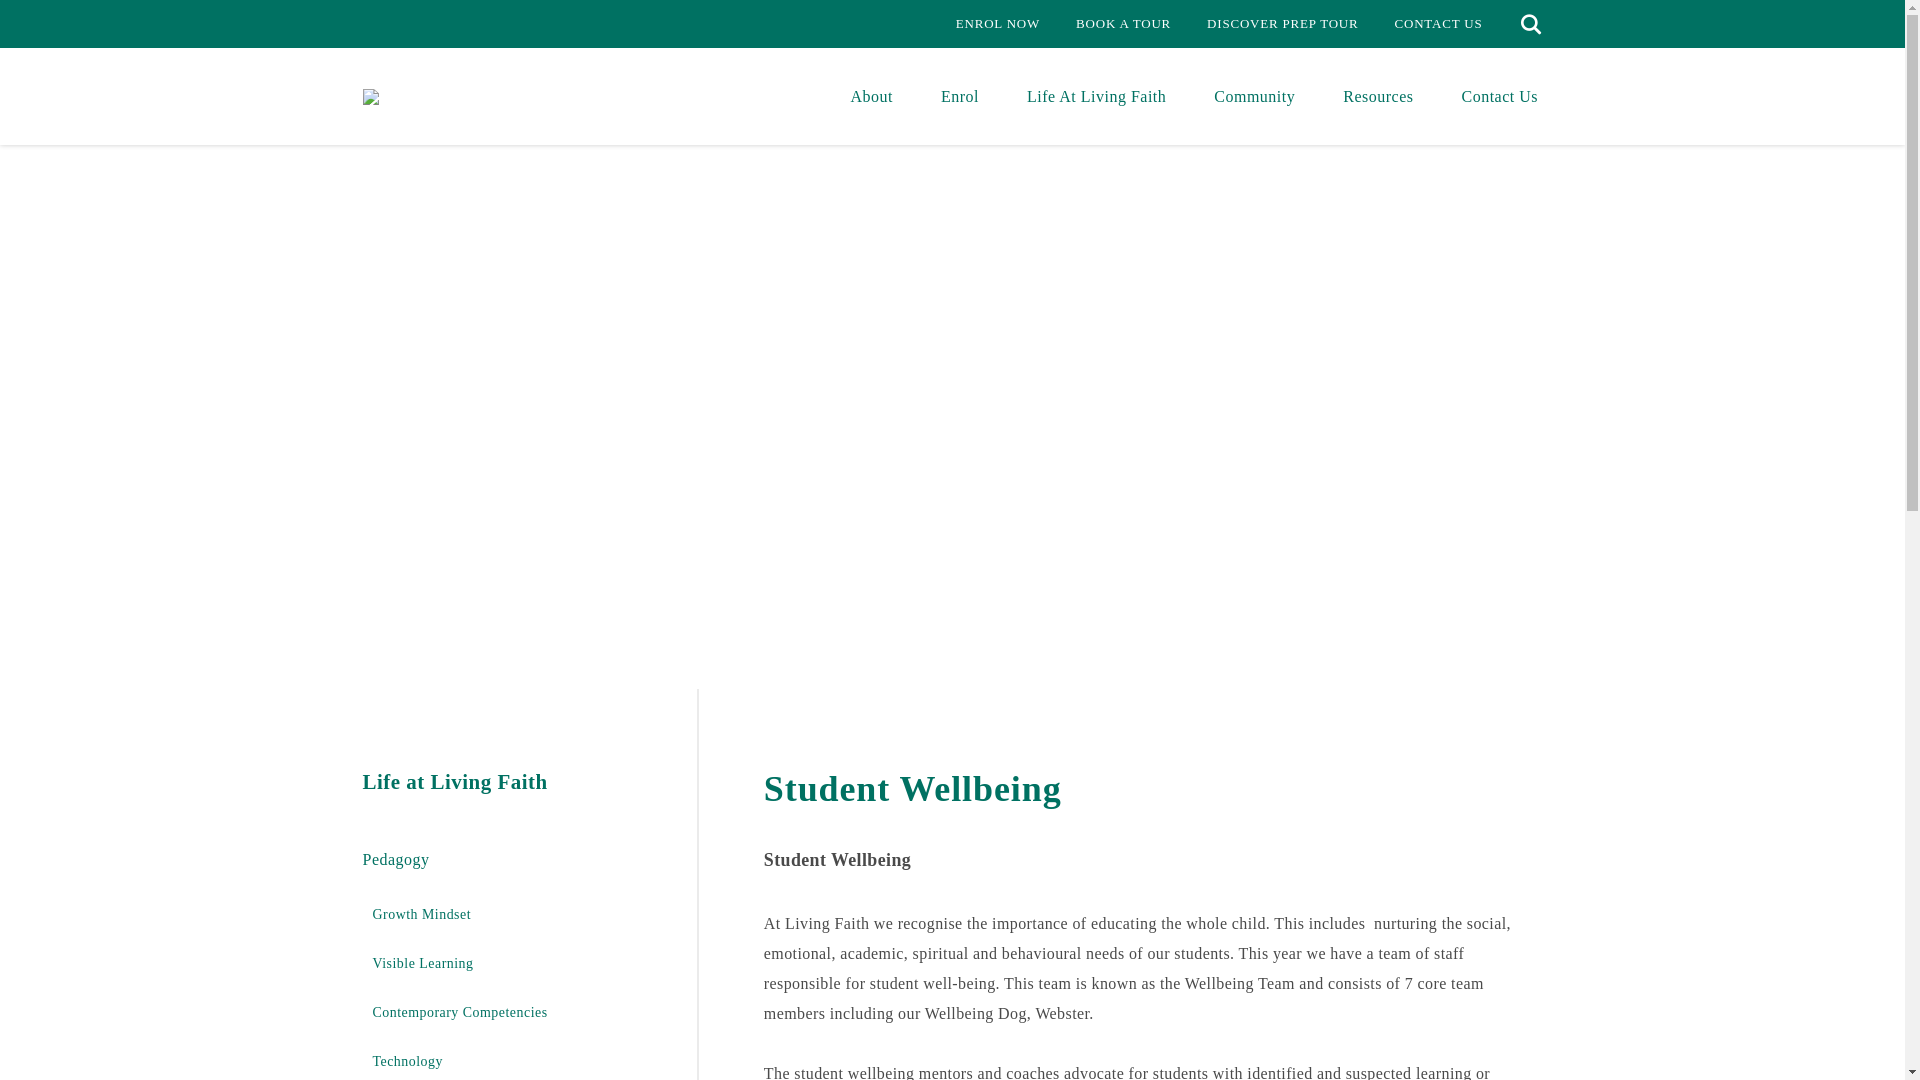 This screenshot has width=1920, height=1080. What do you see at coordinates (1123, 24) in the screenshot?
I see `BOOK A TOUR` at bounding box center [1123, 24].